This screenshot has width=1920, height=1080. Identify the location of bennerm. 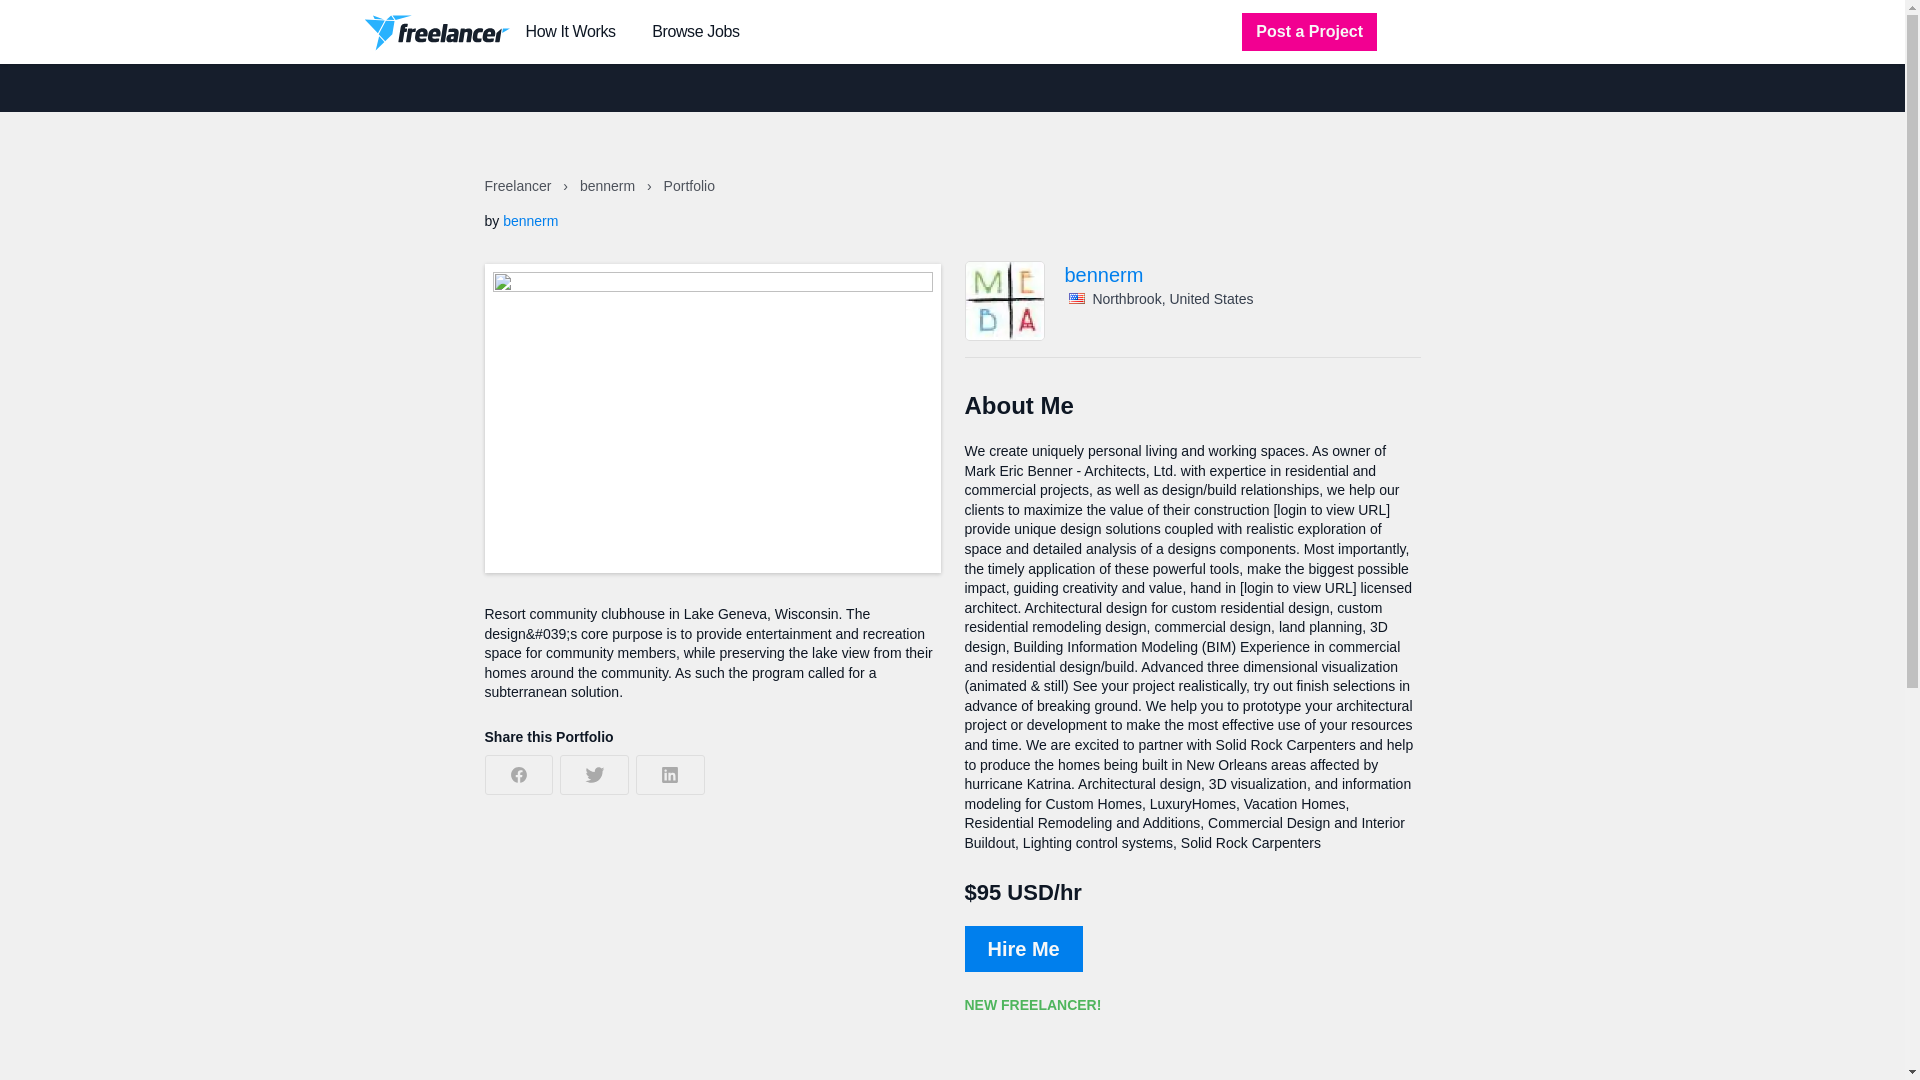
(609, 186).